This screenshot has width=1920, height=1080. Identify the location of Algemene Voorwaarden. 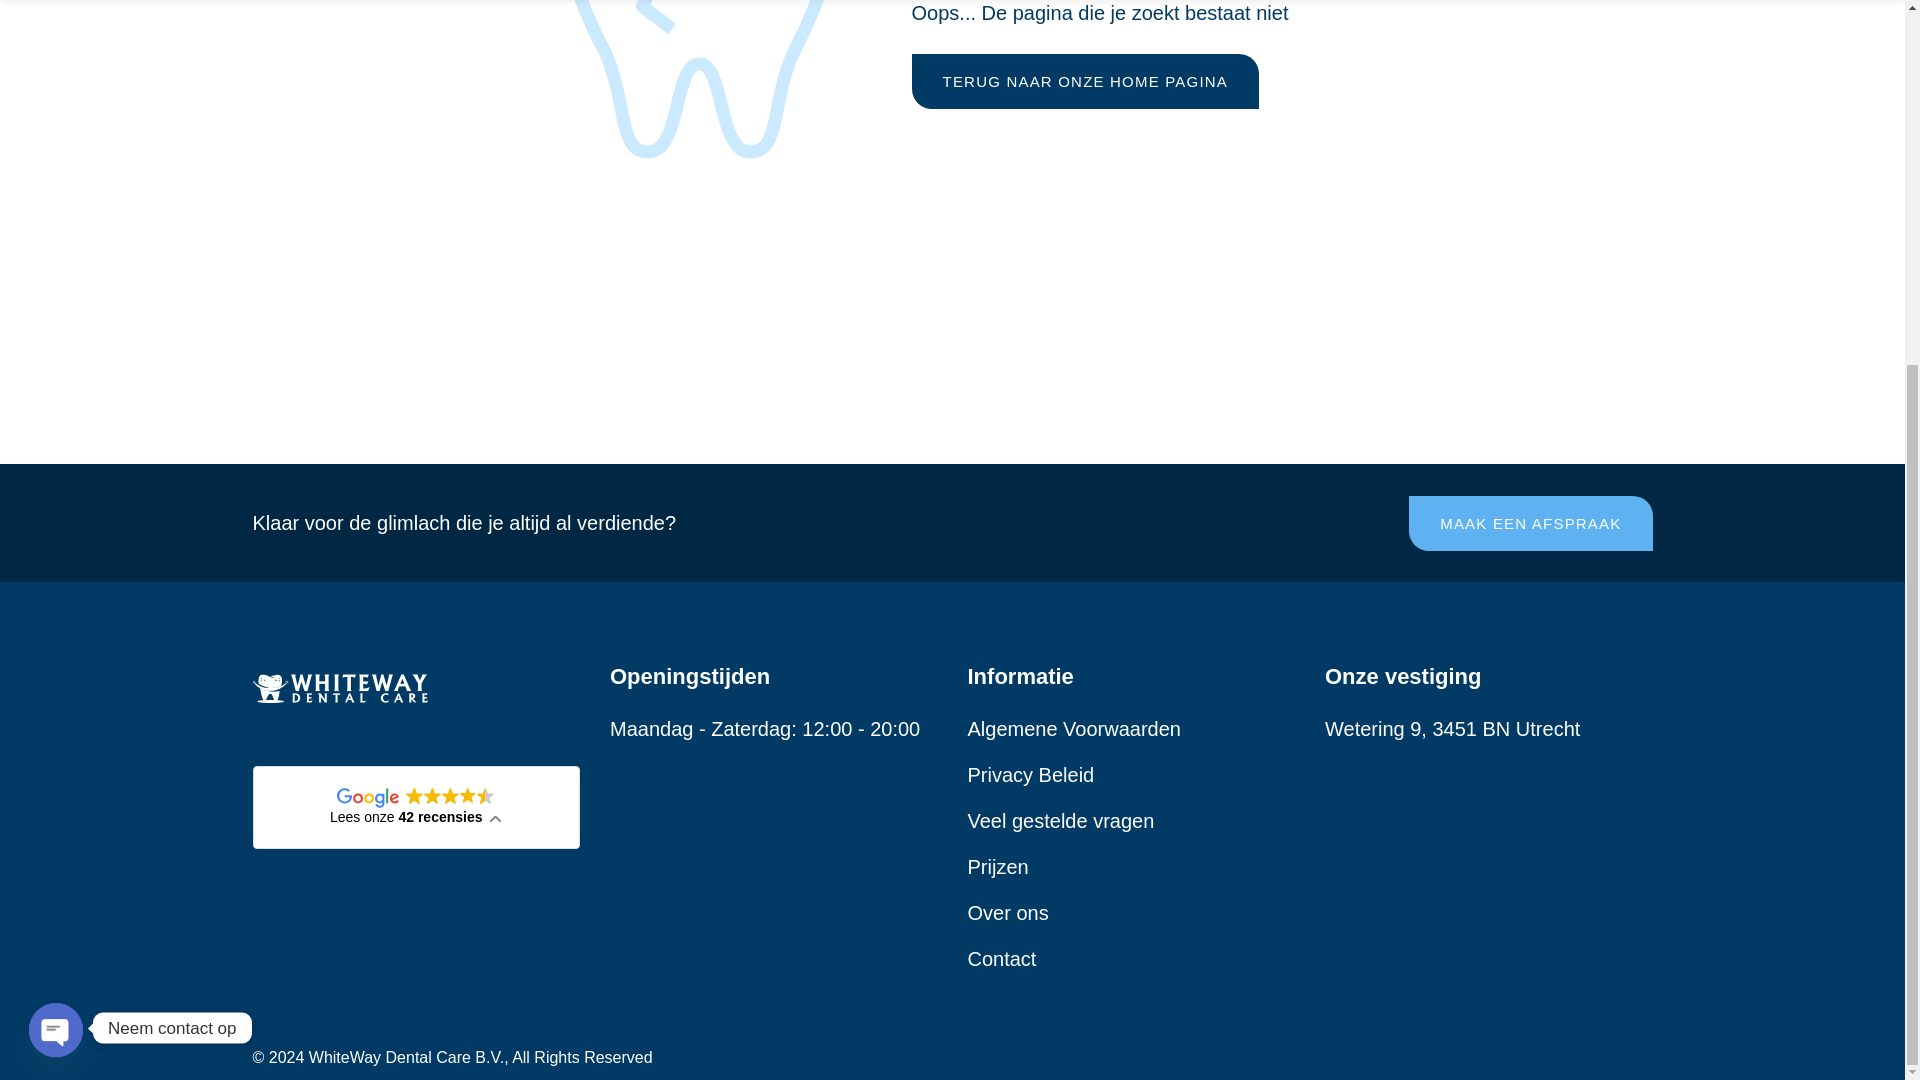
(1074, 728).